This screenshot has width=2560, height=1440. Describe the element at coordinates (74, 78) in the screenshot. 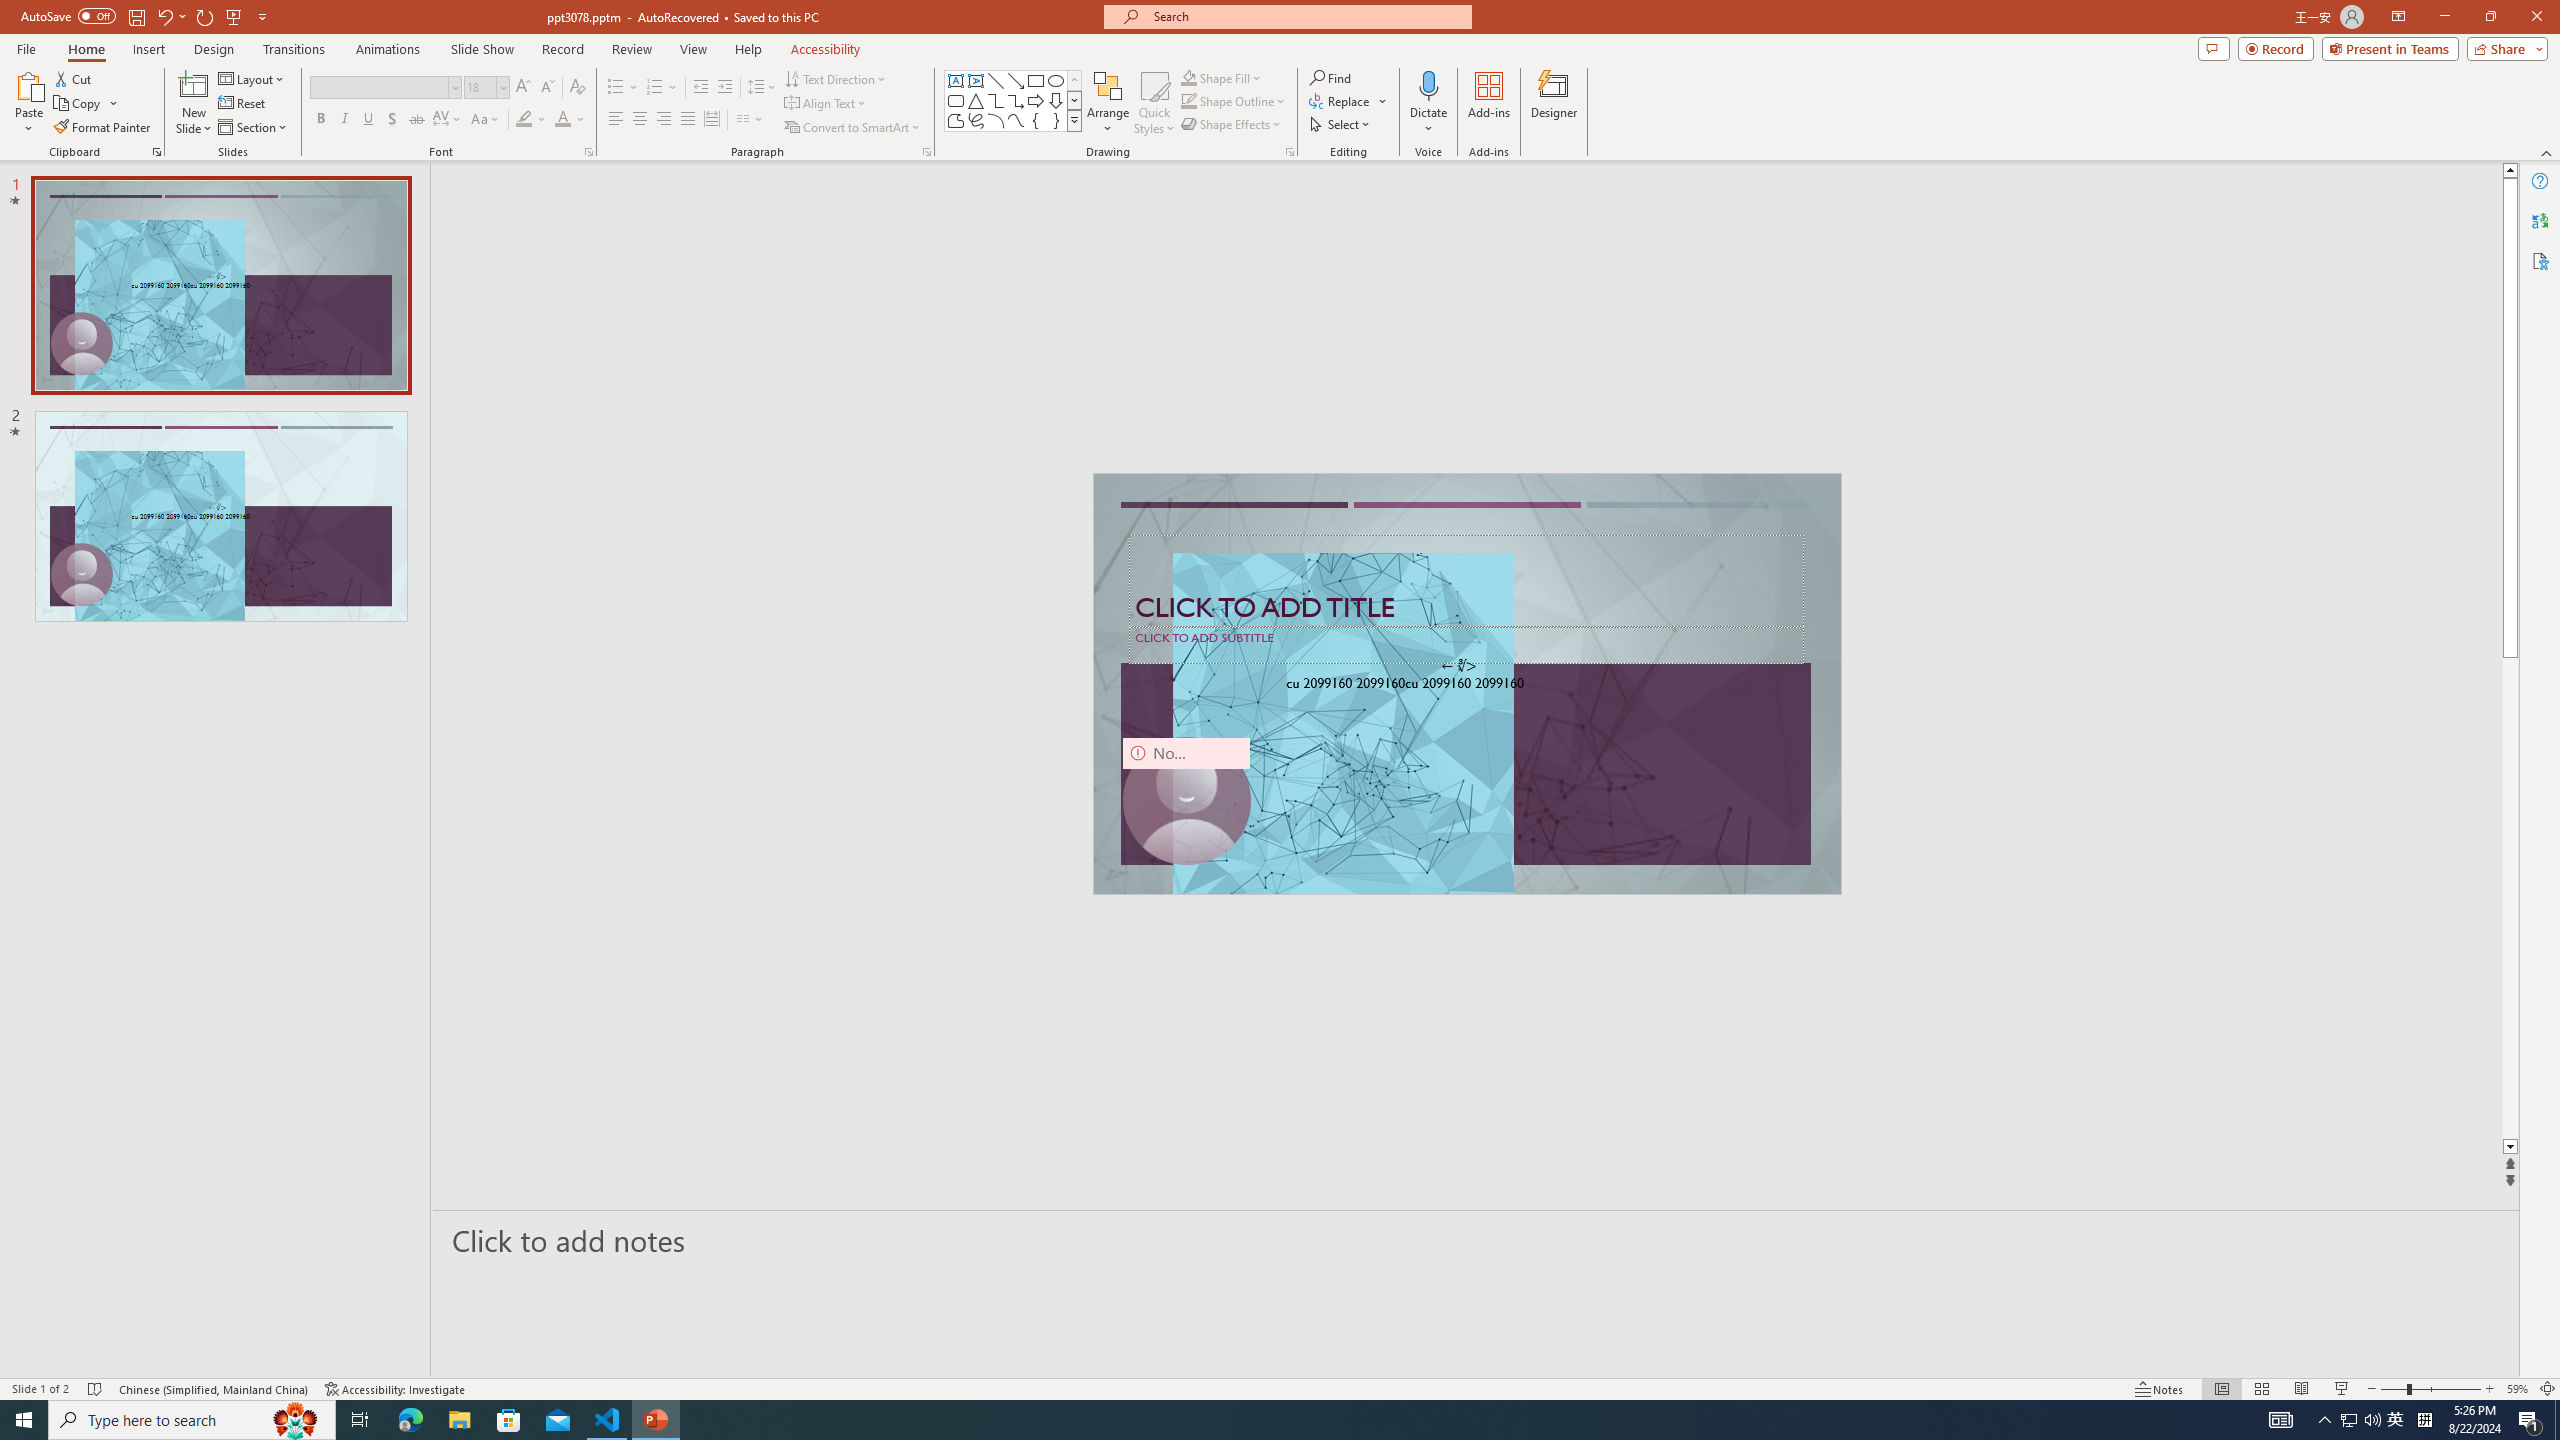

I see `Cut` at that location.